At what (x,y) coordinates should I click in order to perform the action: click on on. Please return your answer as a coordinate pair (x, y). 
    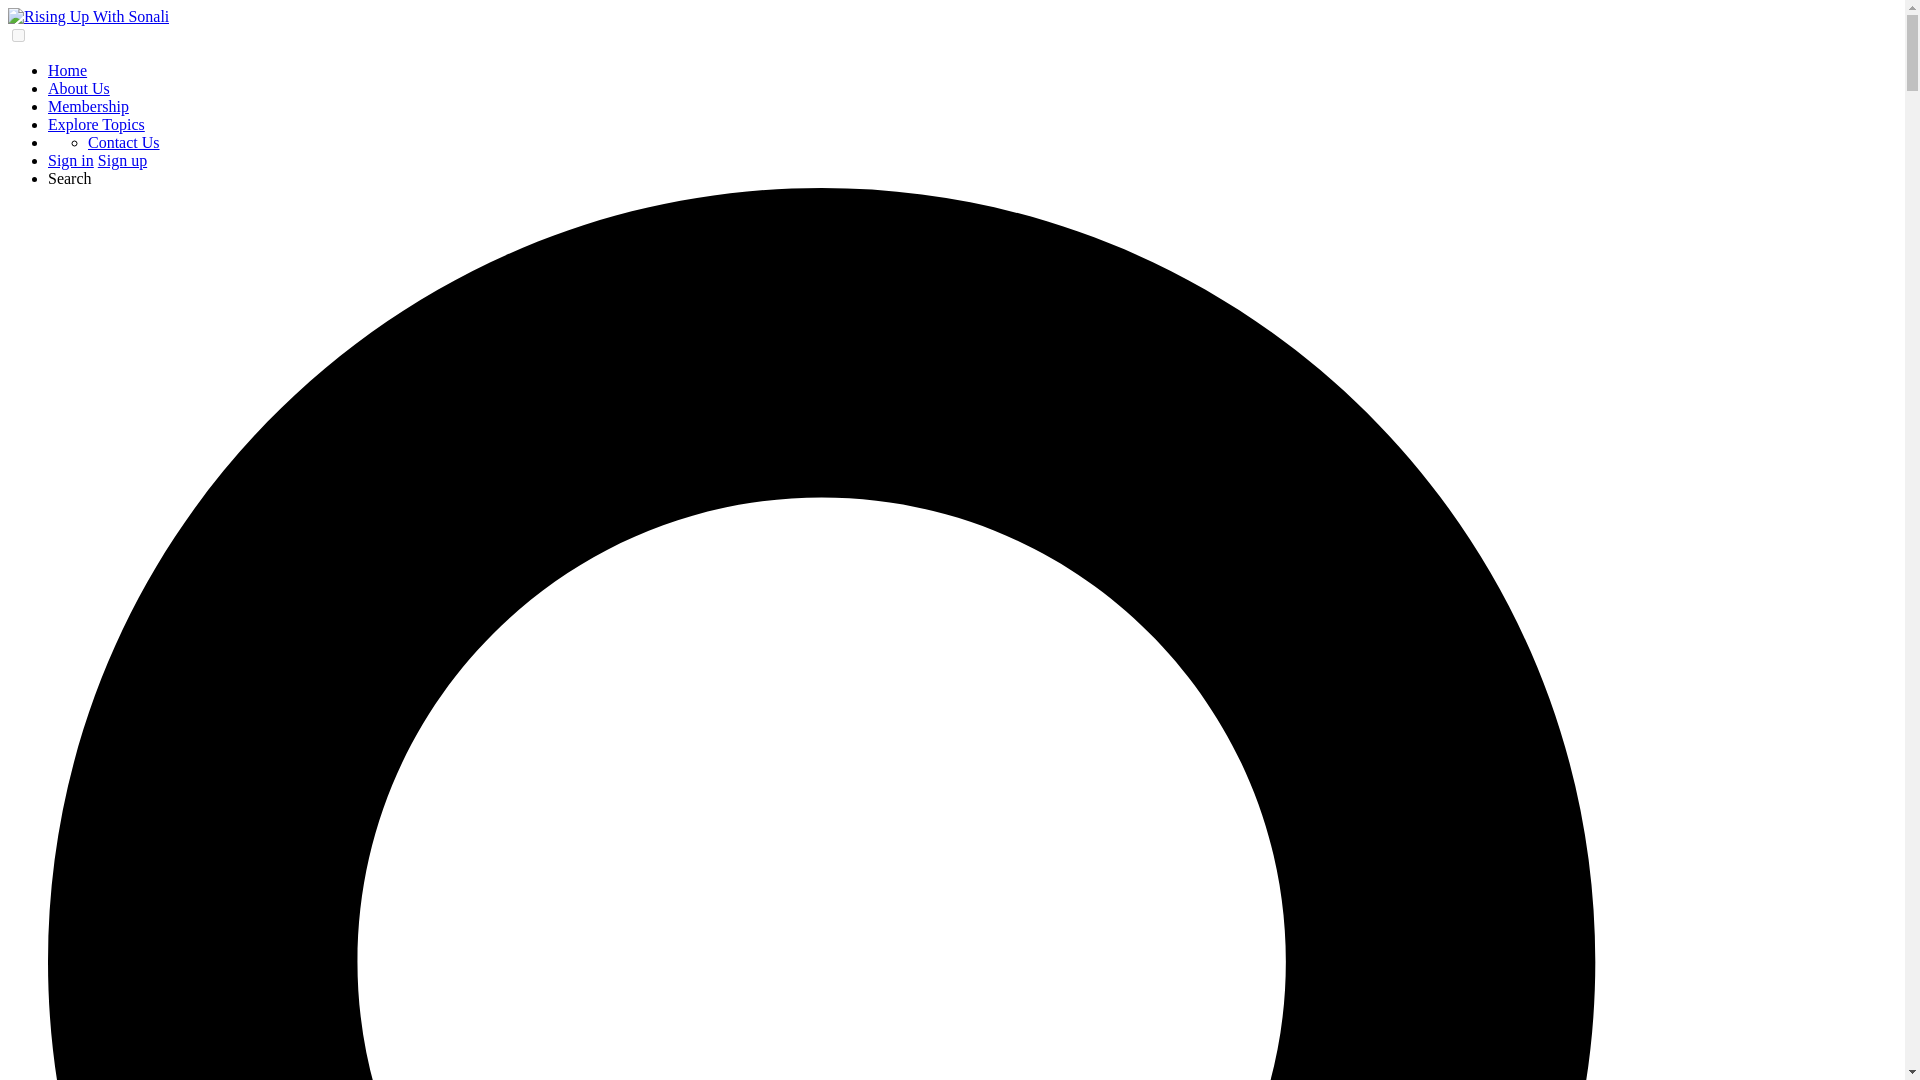
    Looking at the image, I should click on (18, 36).